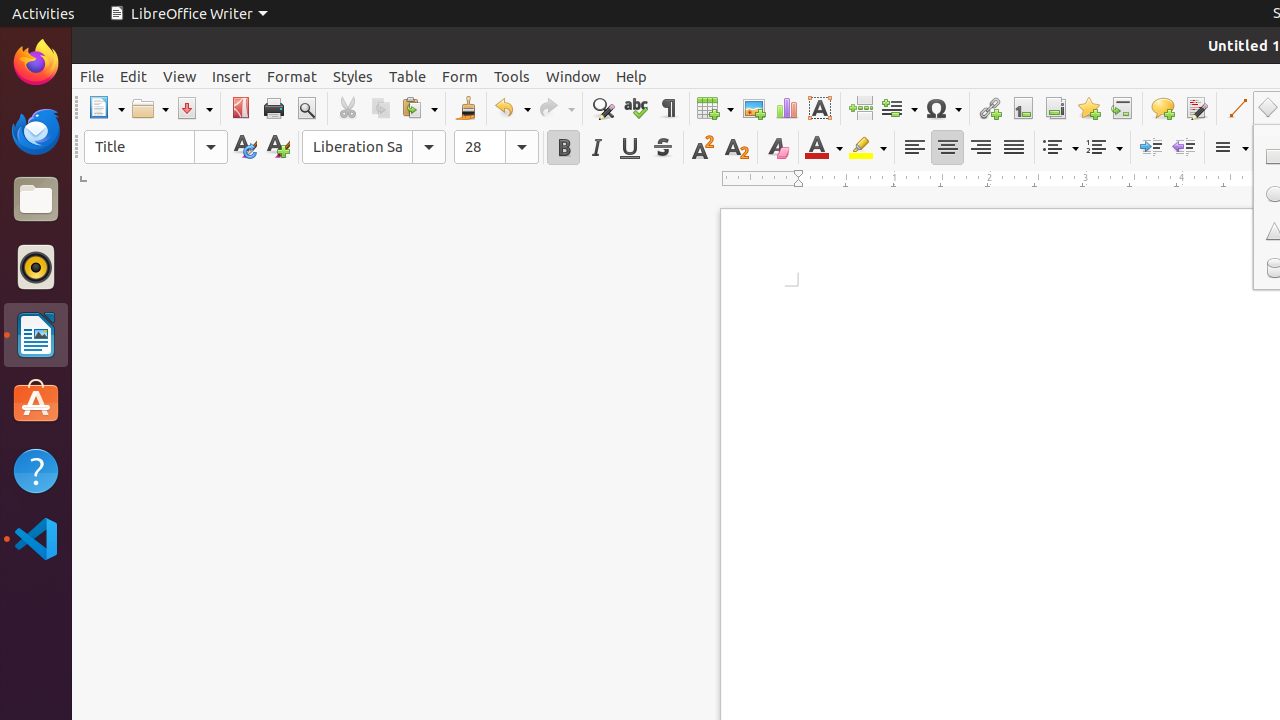 This screenshot has height=720, width=1280. Describe the element at coordinates (636, 108) in the screenshot. I see `Spelling` at that location.